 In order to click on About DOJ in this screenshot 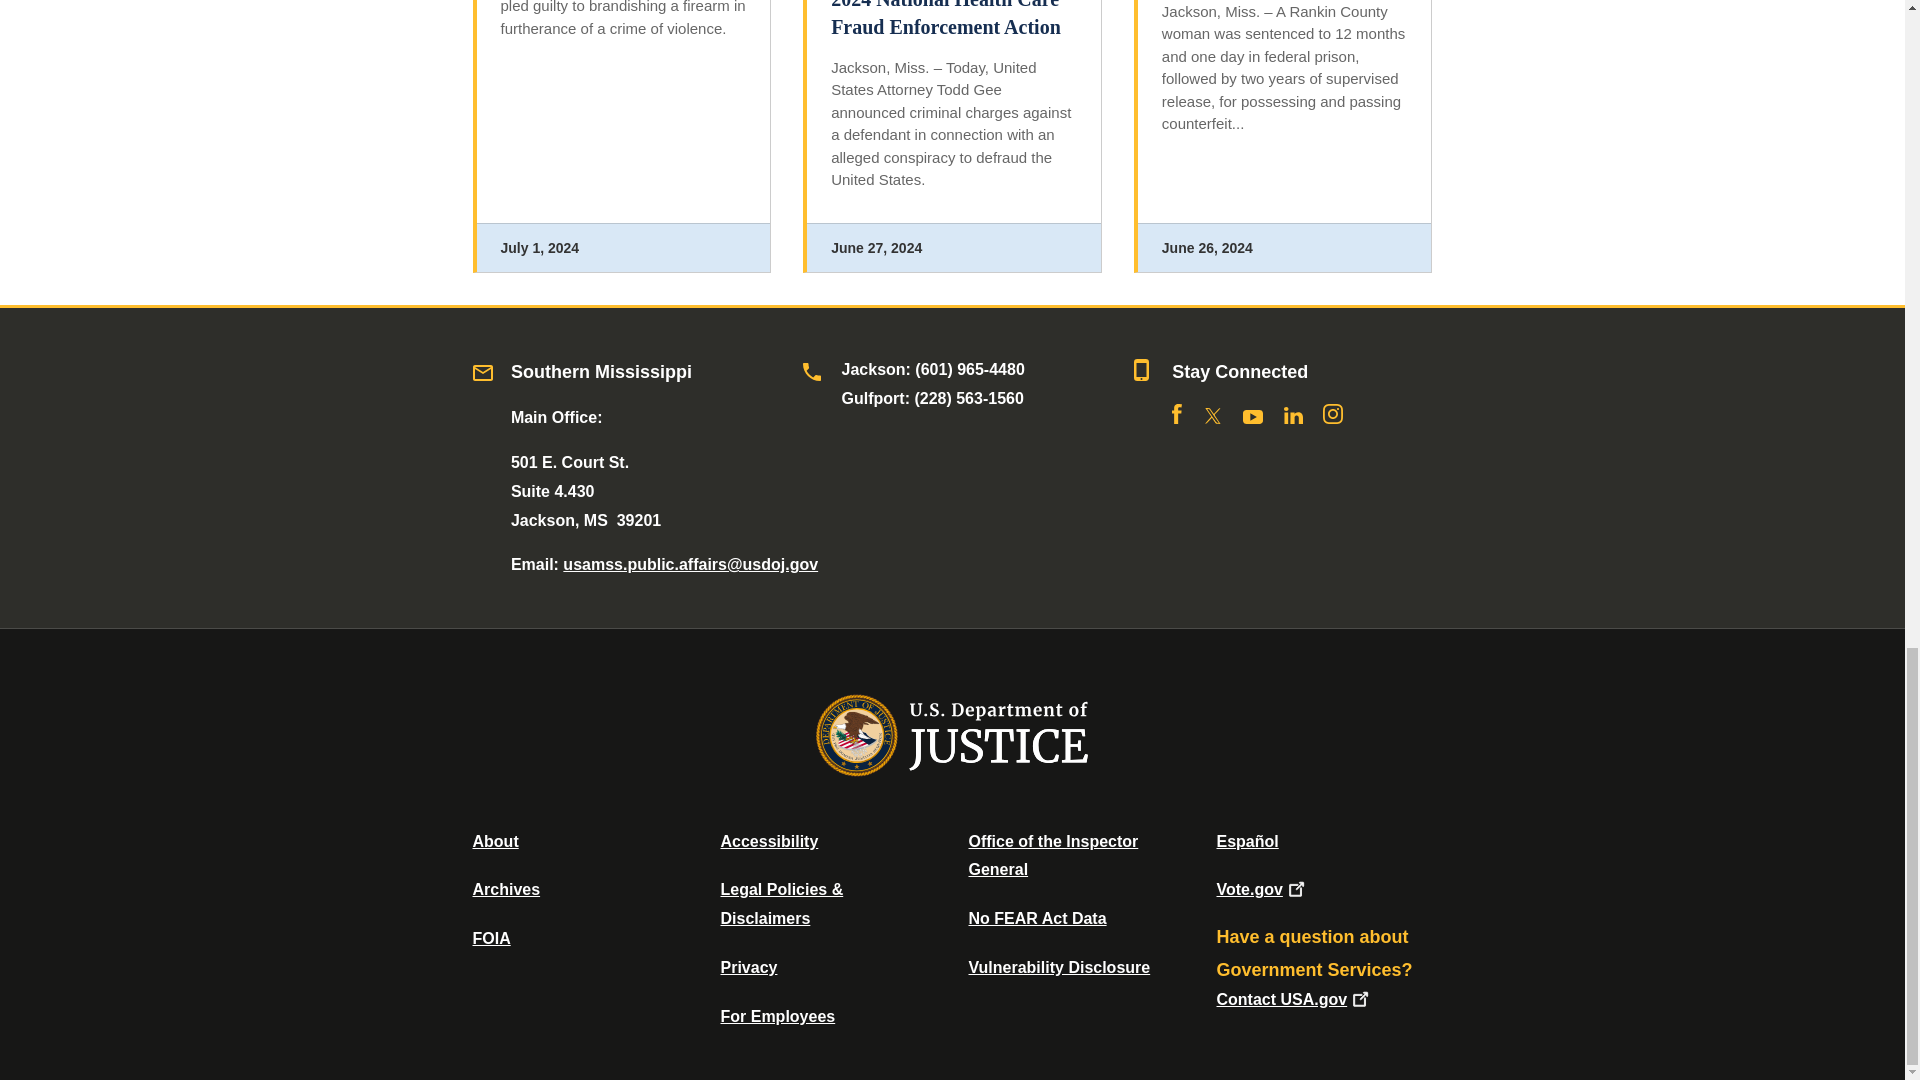, I will do `click(495, 840)`.